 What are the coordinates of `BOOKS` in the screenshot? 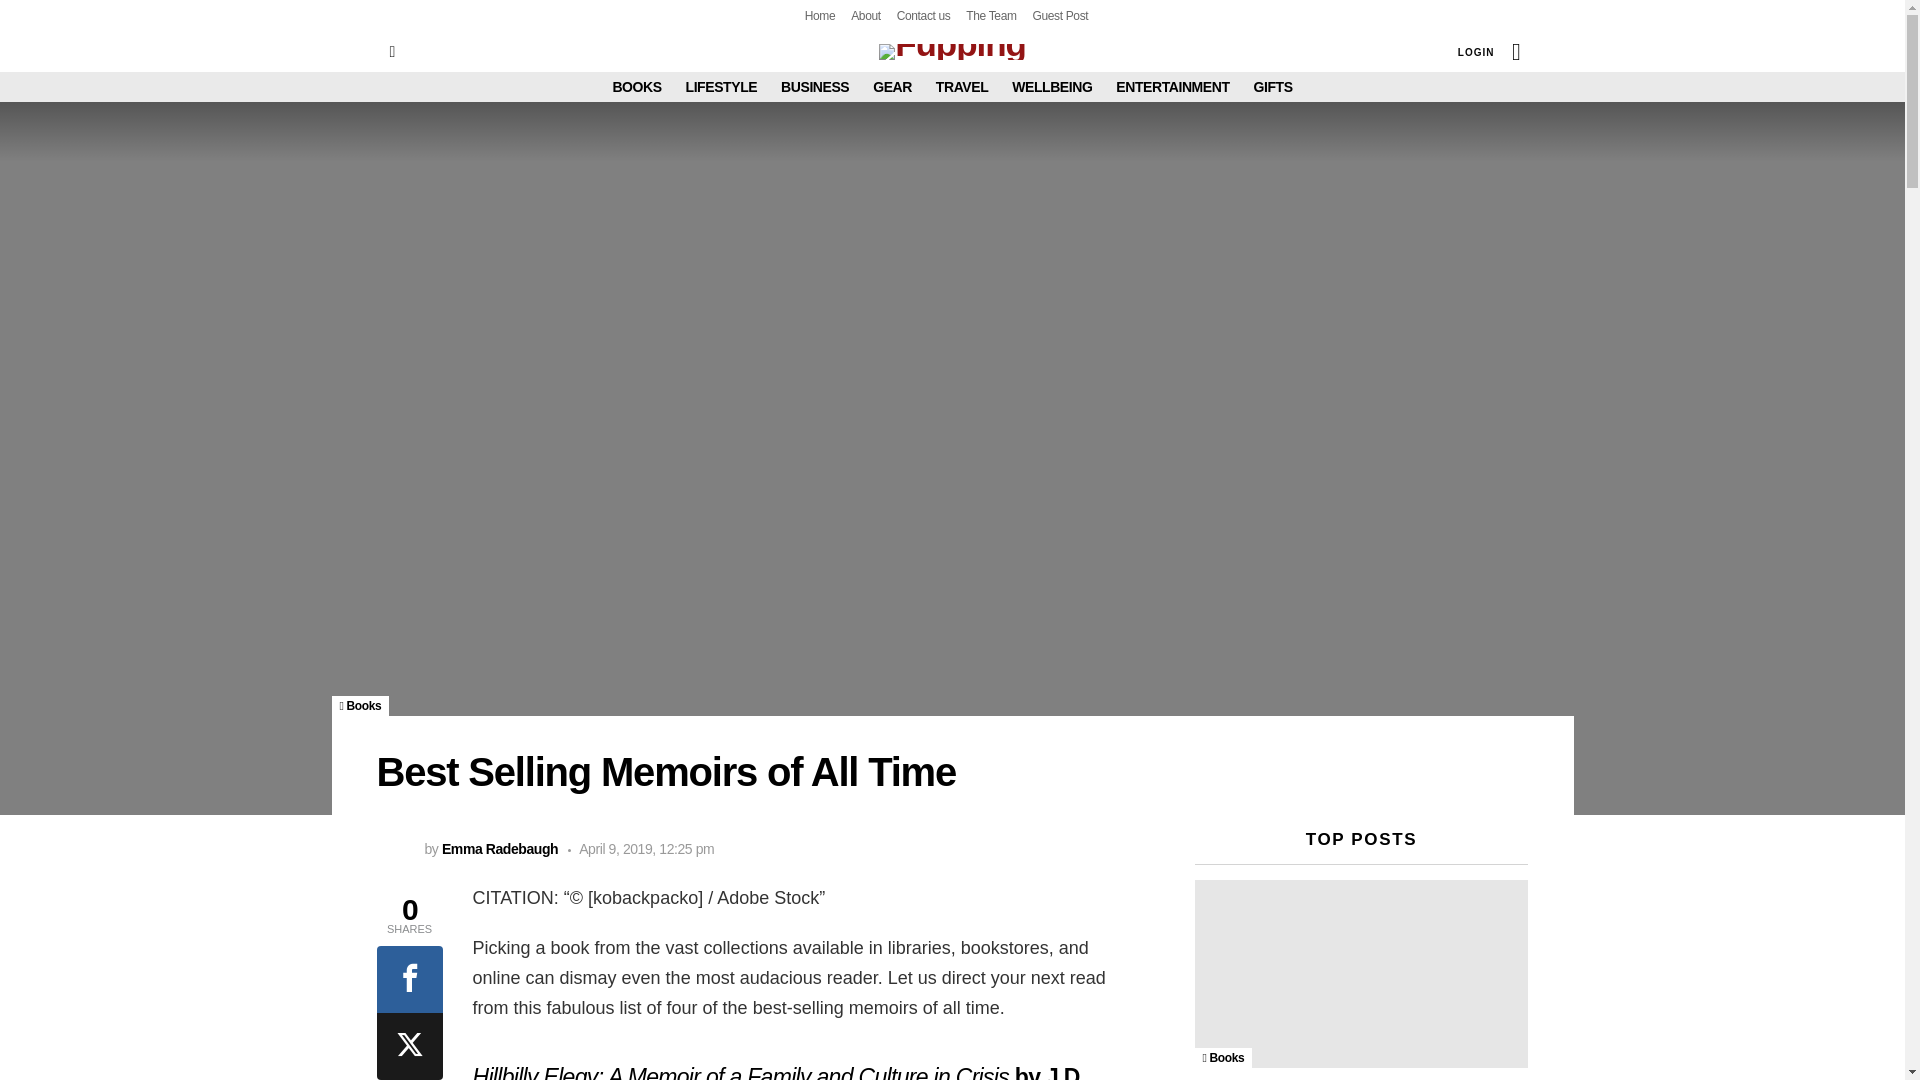 It's located at (636, 86).